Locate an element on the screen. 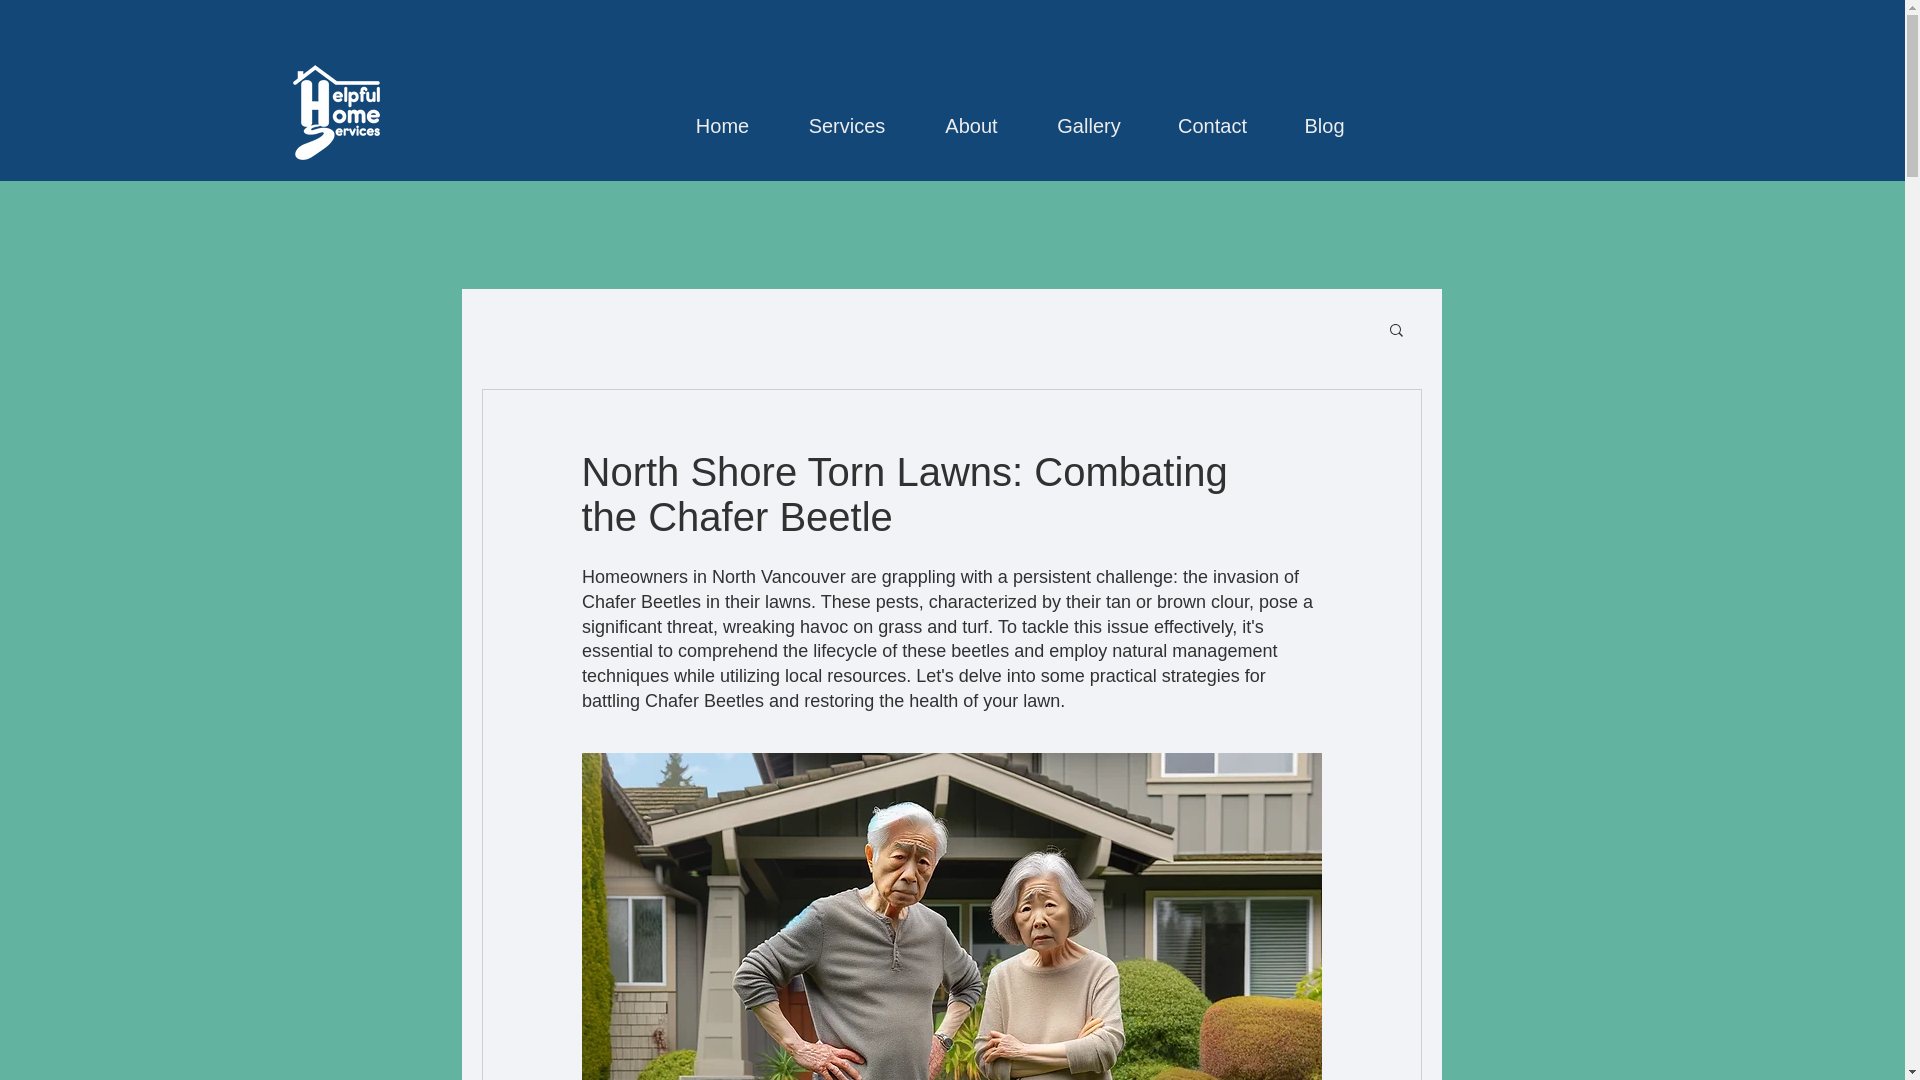  Services is located at coordinates (847, 116).